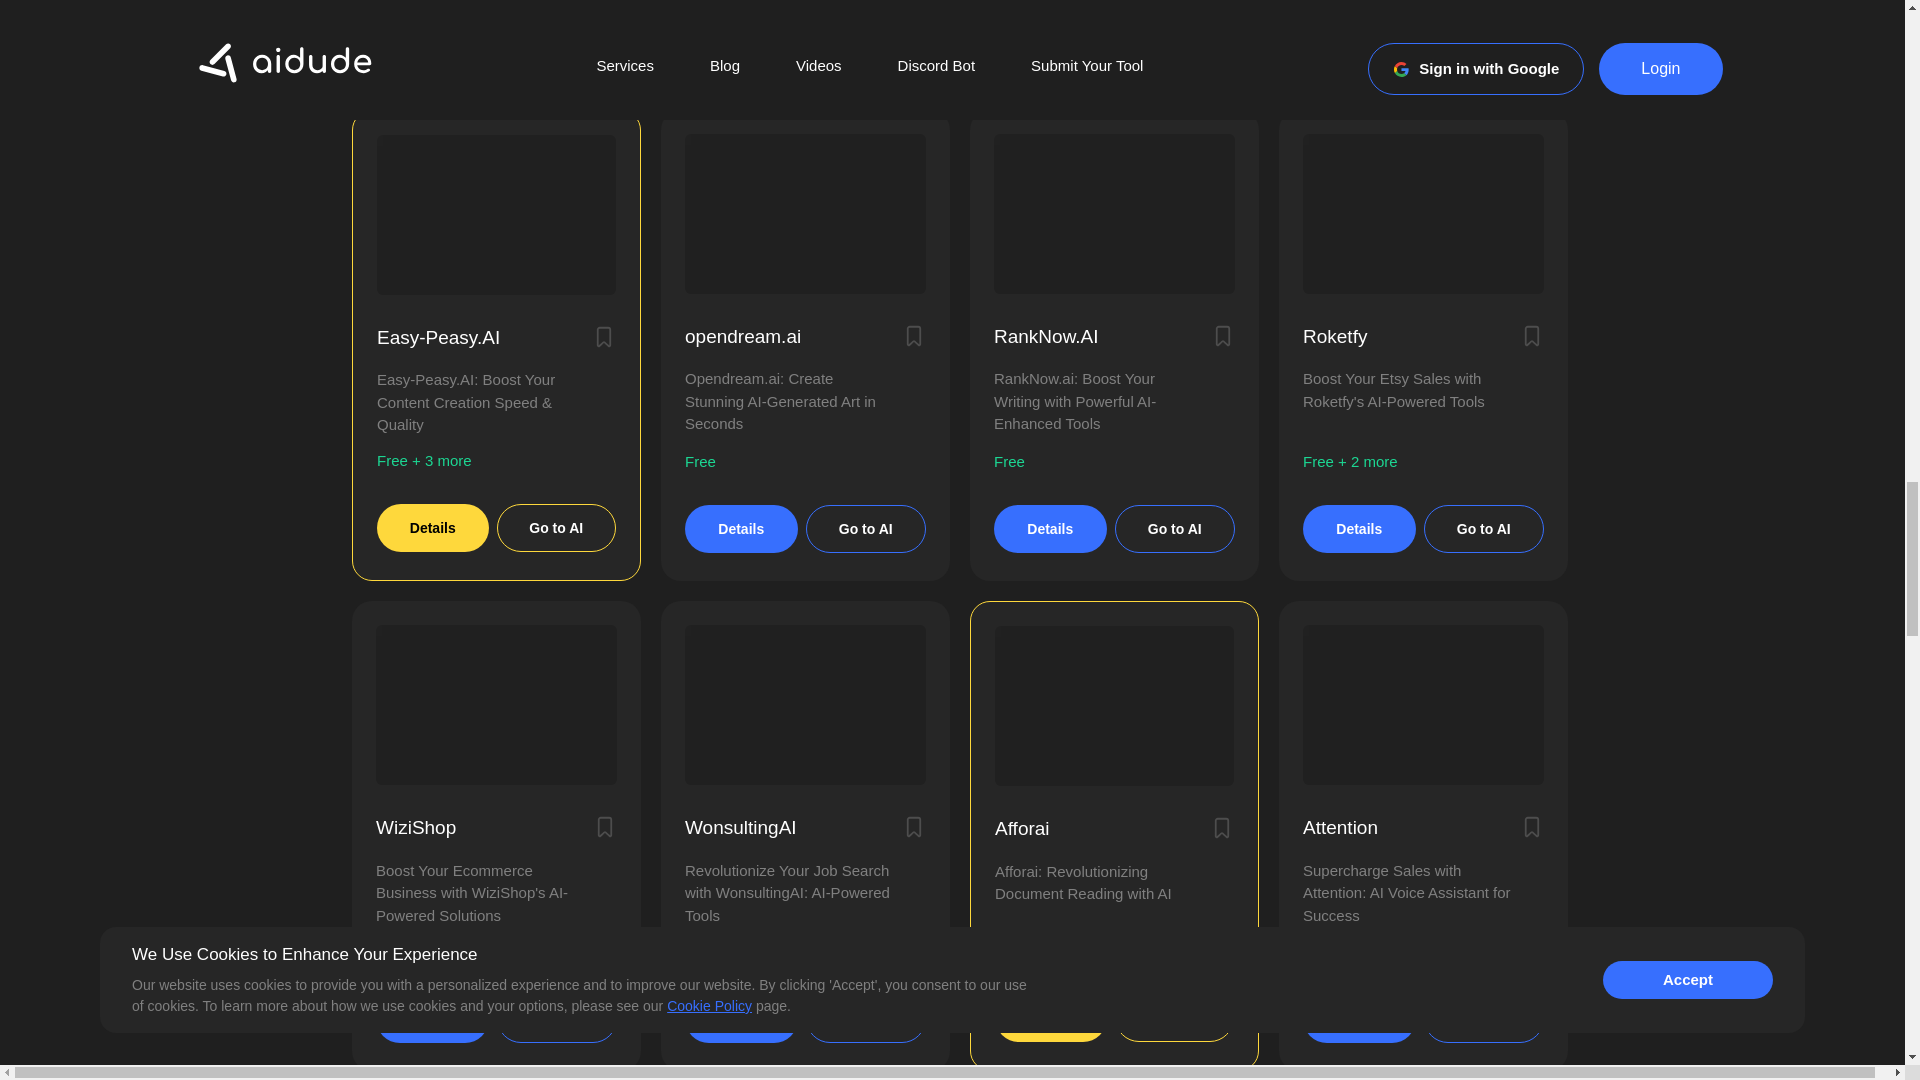 This screenshot has height=1080, width=1920. Describe the element at coordinates (742, 528) in the screenshot. I see `Details` at that location.